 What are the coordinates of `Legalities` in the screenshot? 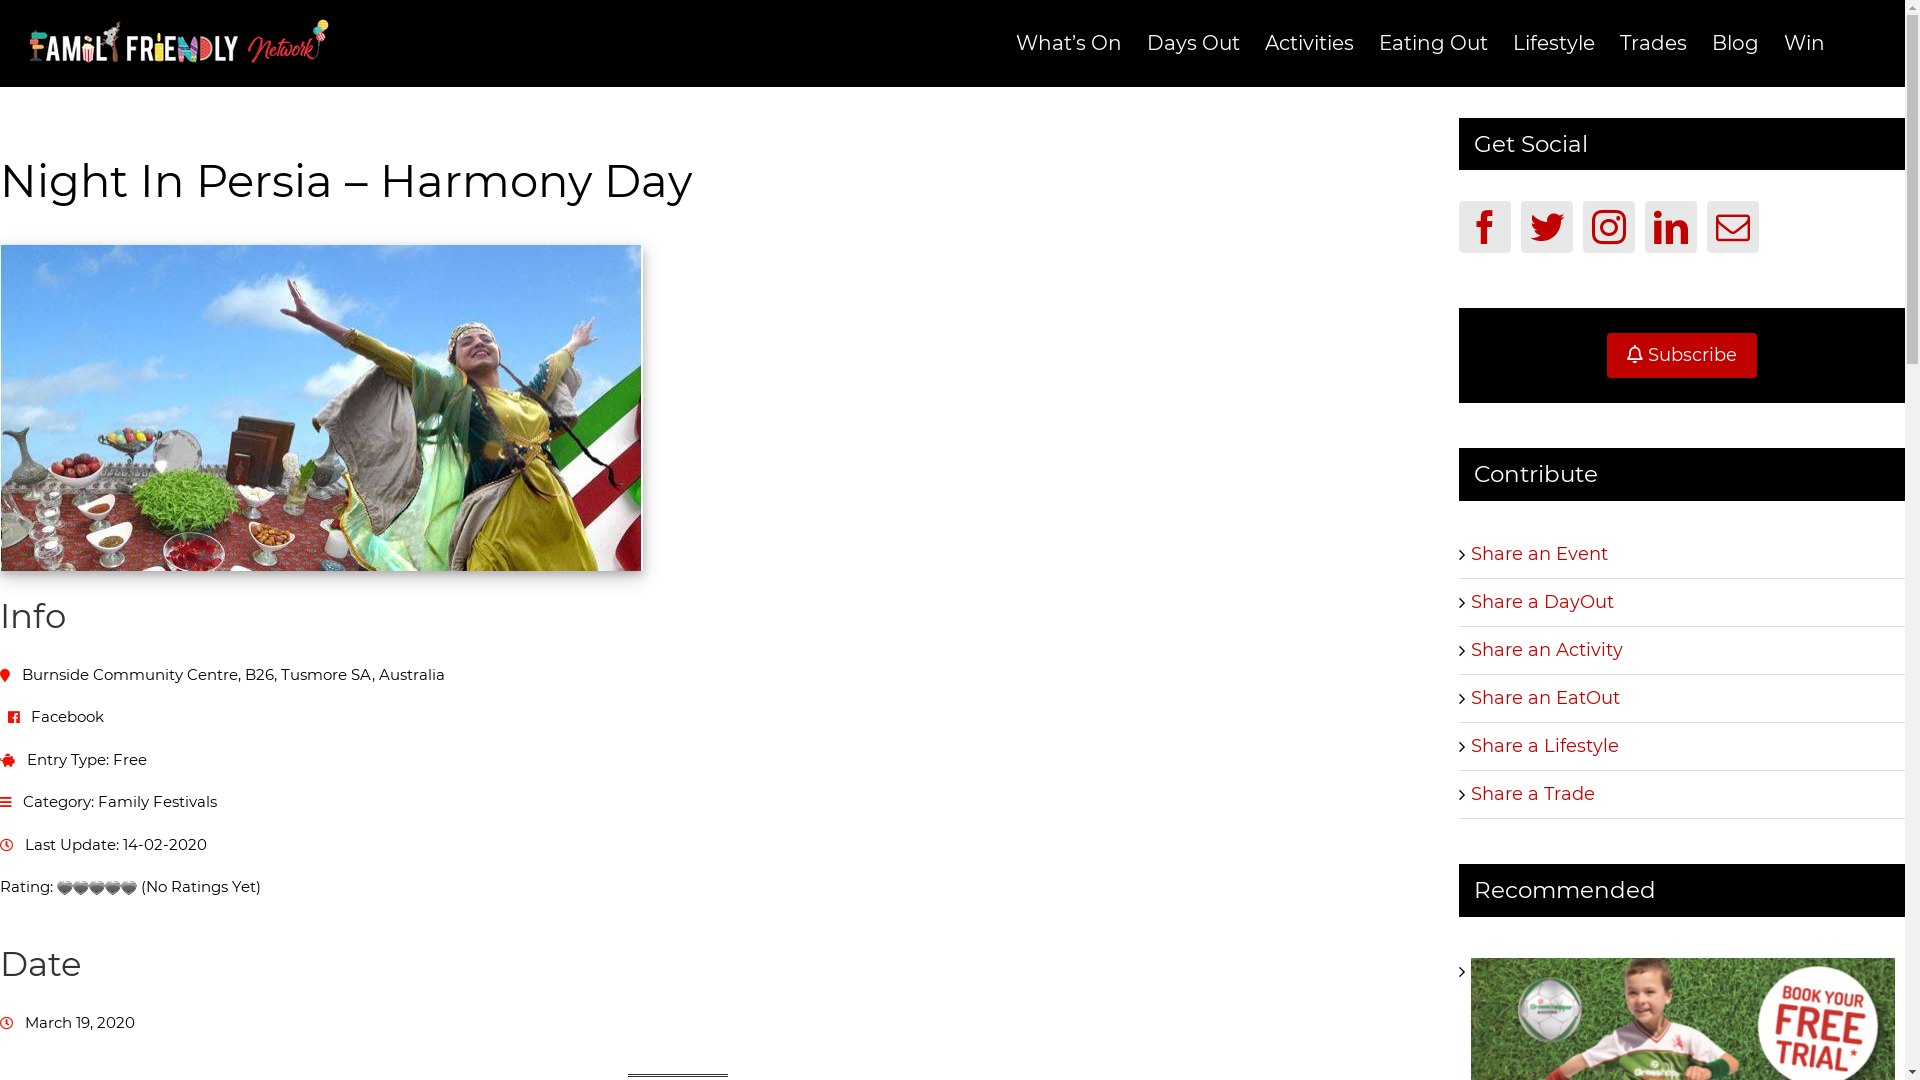 It's located at (964, 728).